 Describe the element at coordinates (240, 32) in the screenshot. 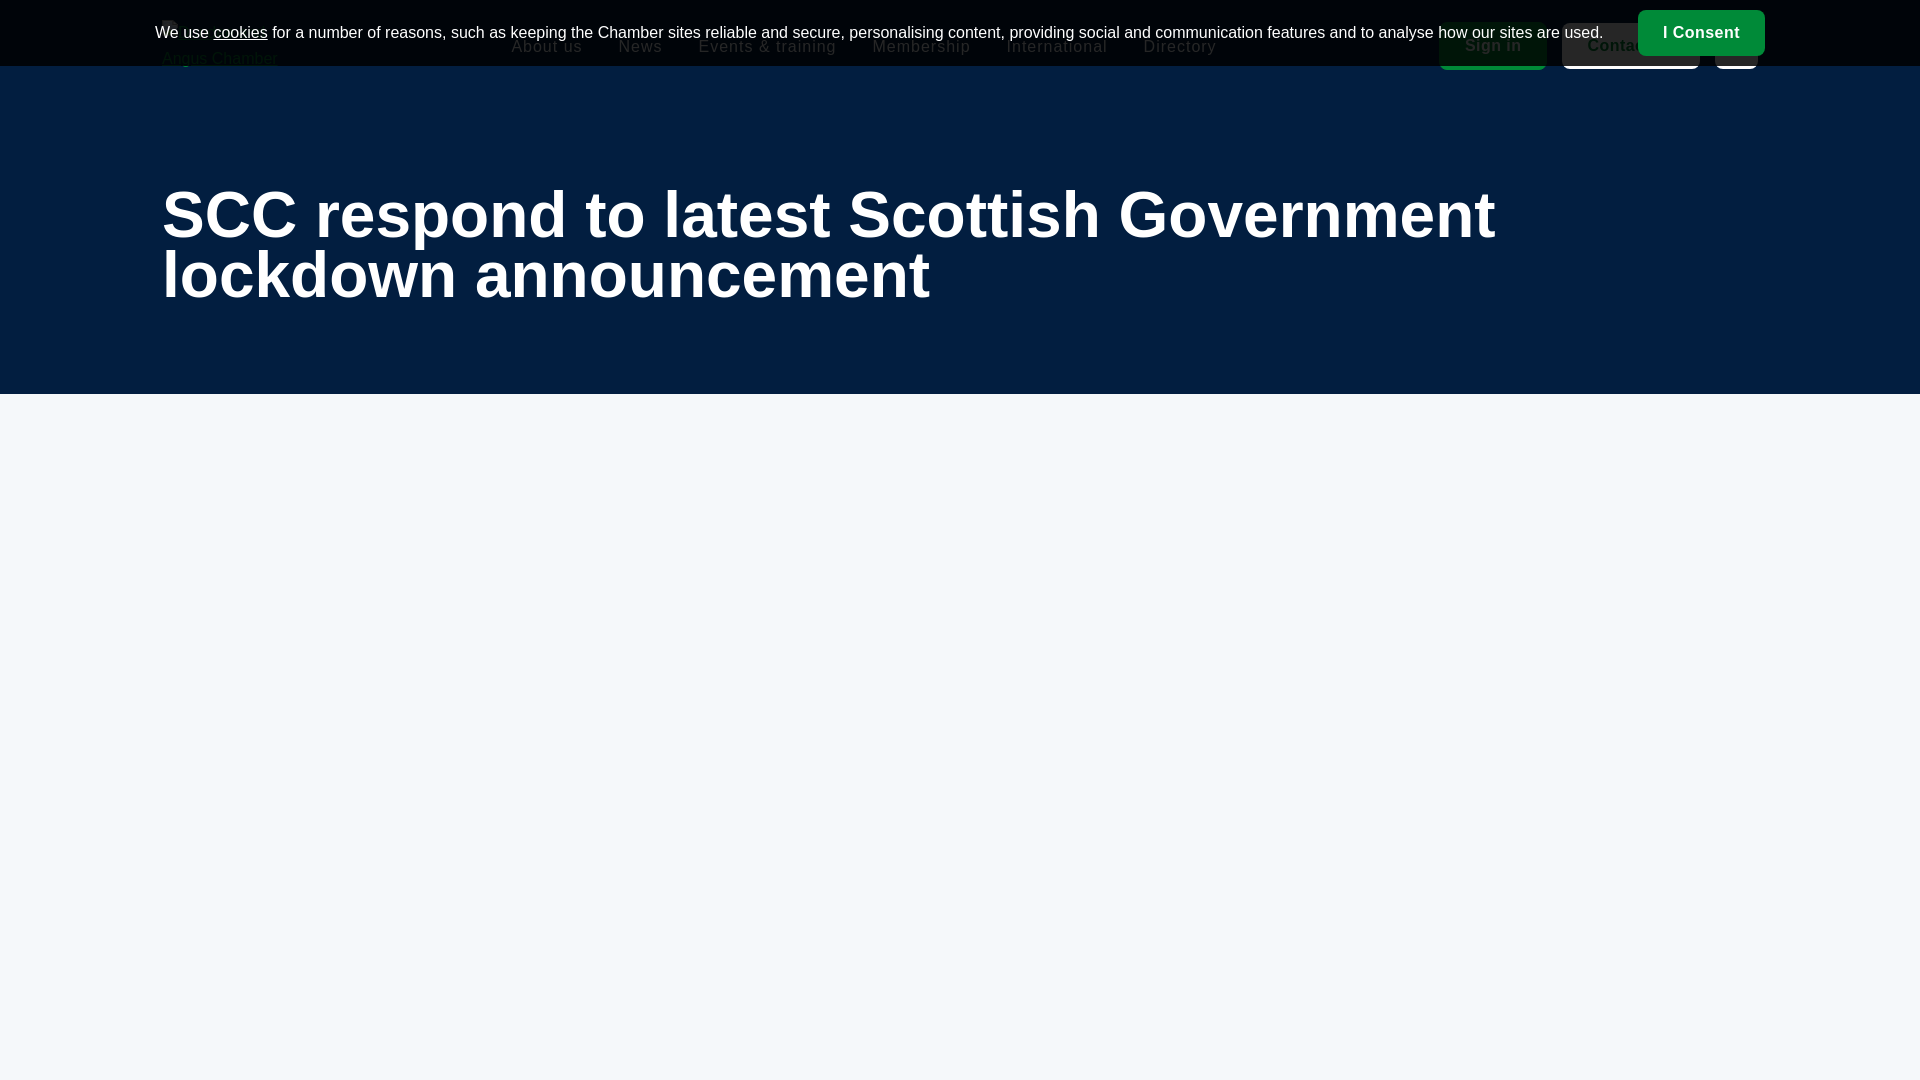

I see `Learn more about how we use cookies` at that location.